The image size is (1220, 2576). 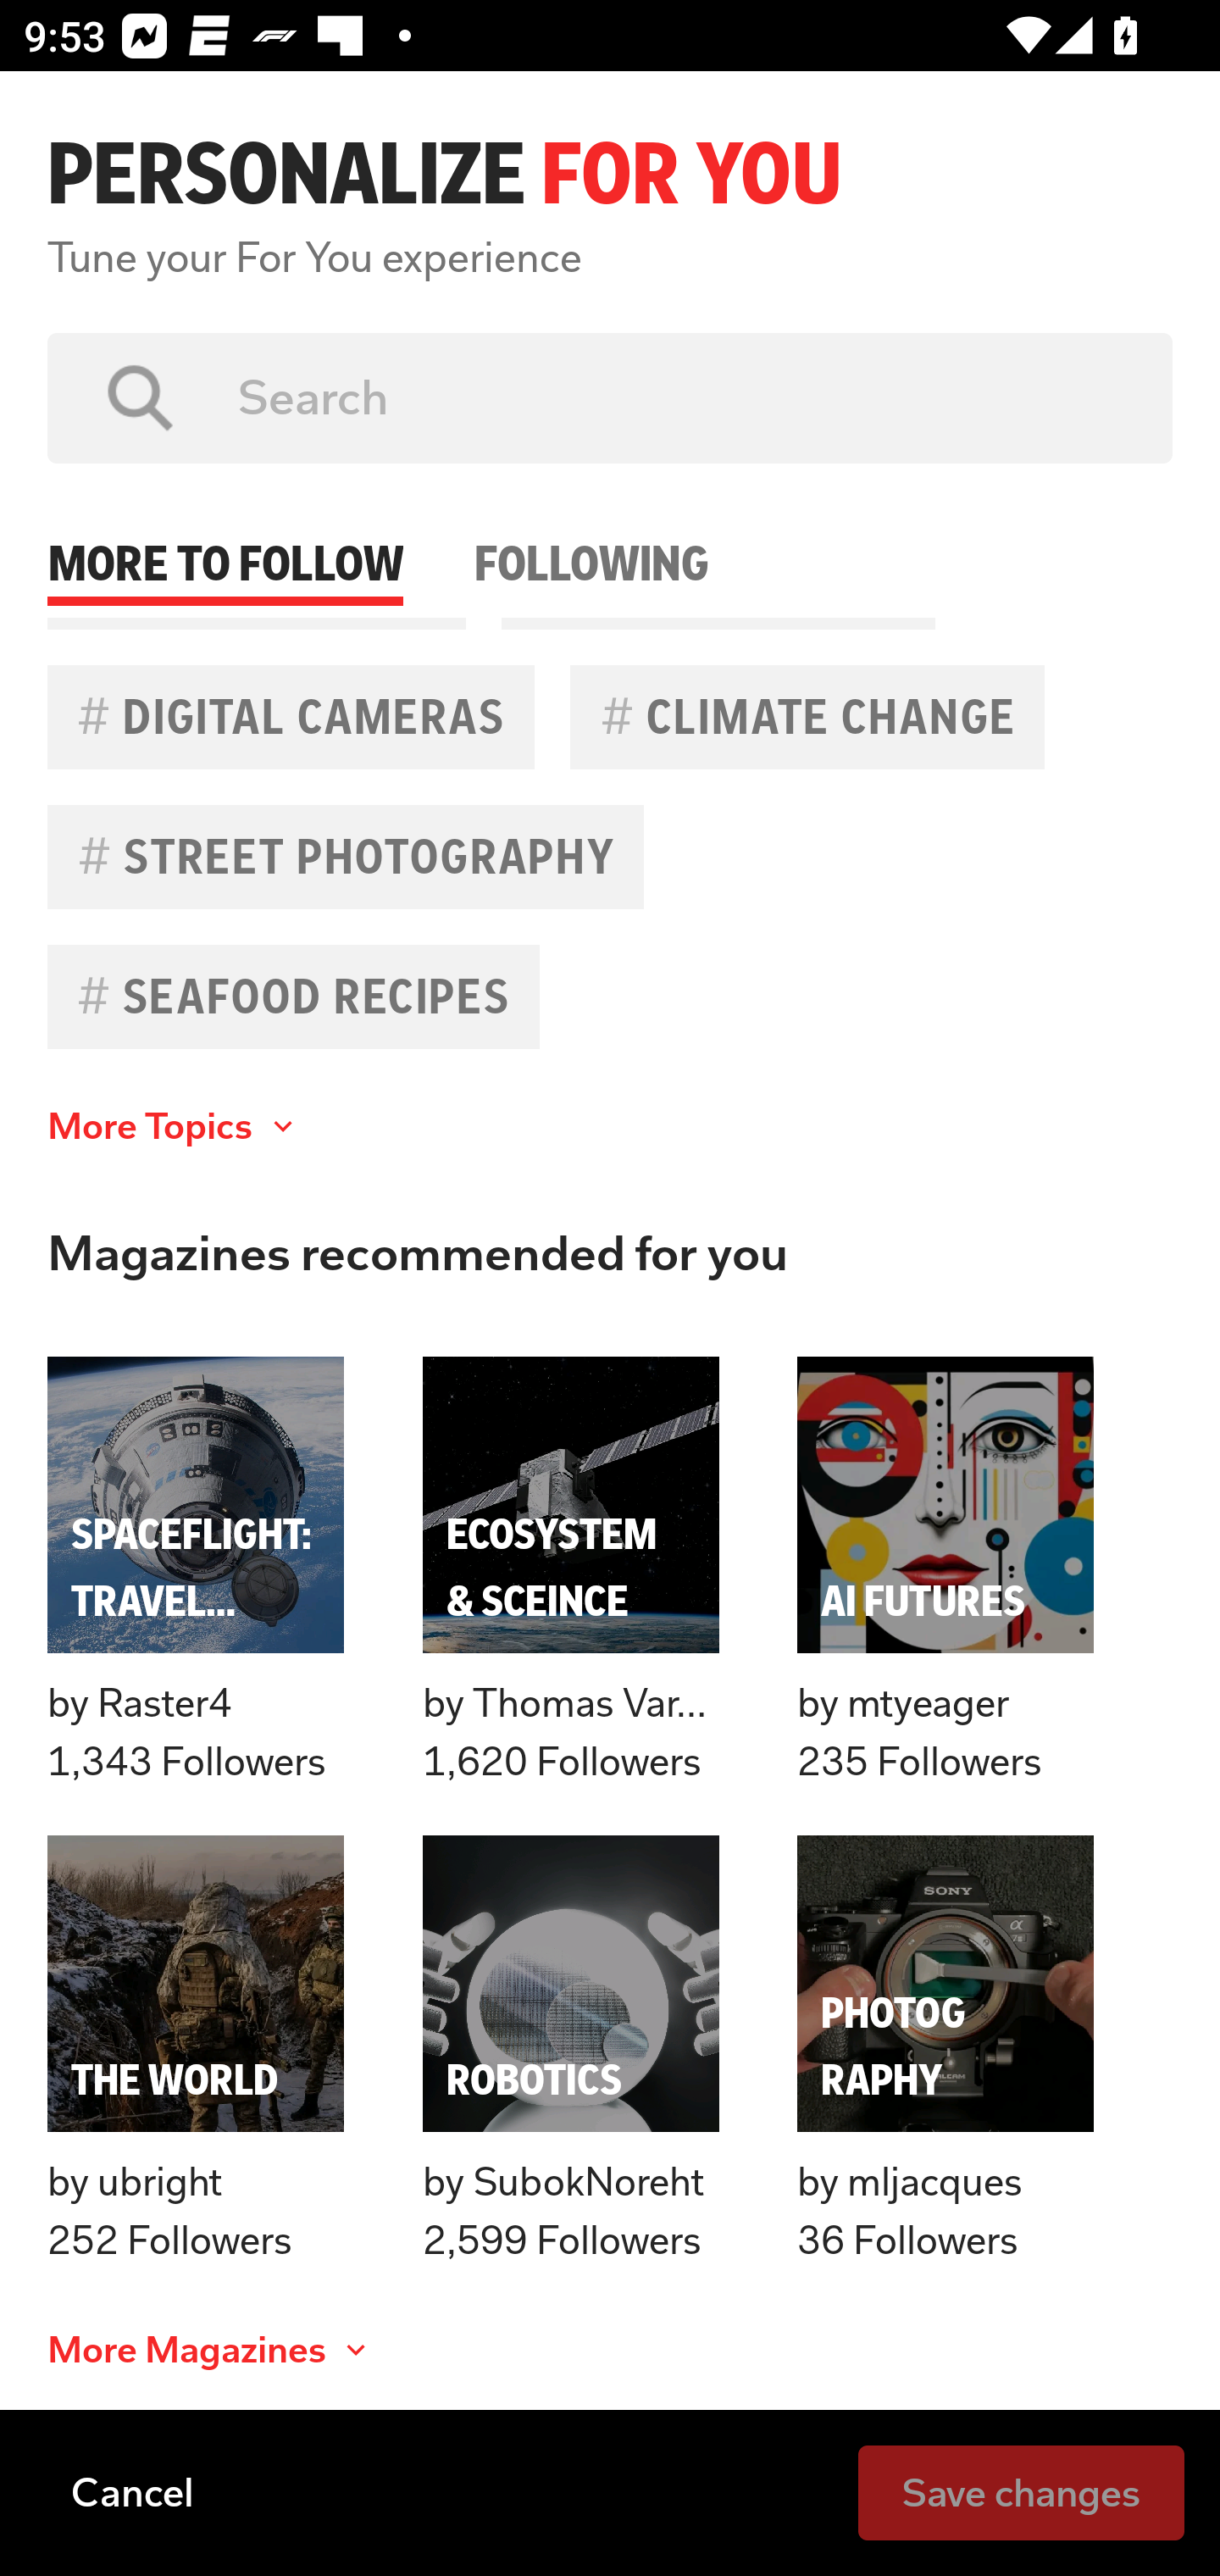 What do you see at coordinates (291, 717) in the screenshot?
I see `# DIGITAL CAMERAS` at bounding box center [291, 717].